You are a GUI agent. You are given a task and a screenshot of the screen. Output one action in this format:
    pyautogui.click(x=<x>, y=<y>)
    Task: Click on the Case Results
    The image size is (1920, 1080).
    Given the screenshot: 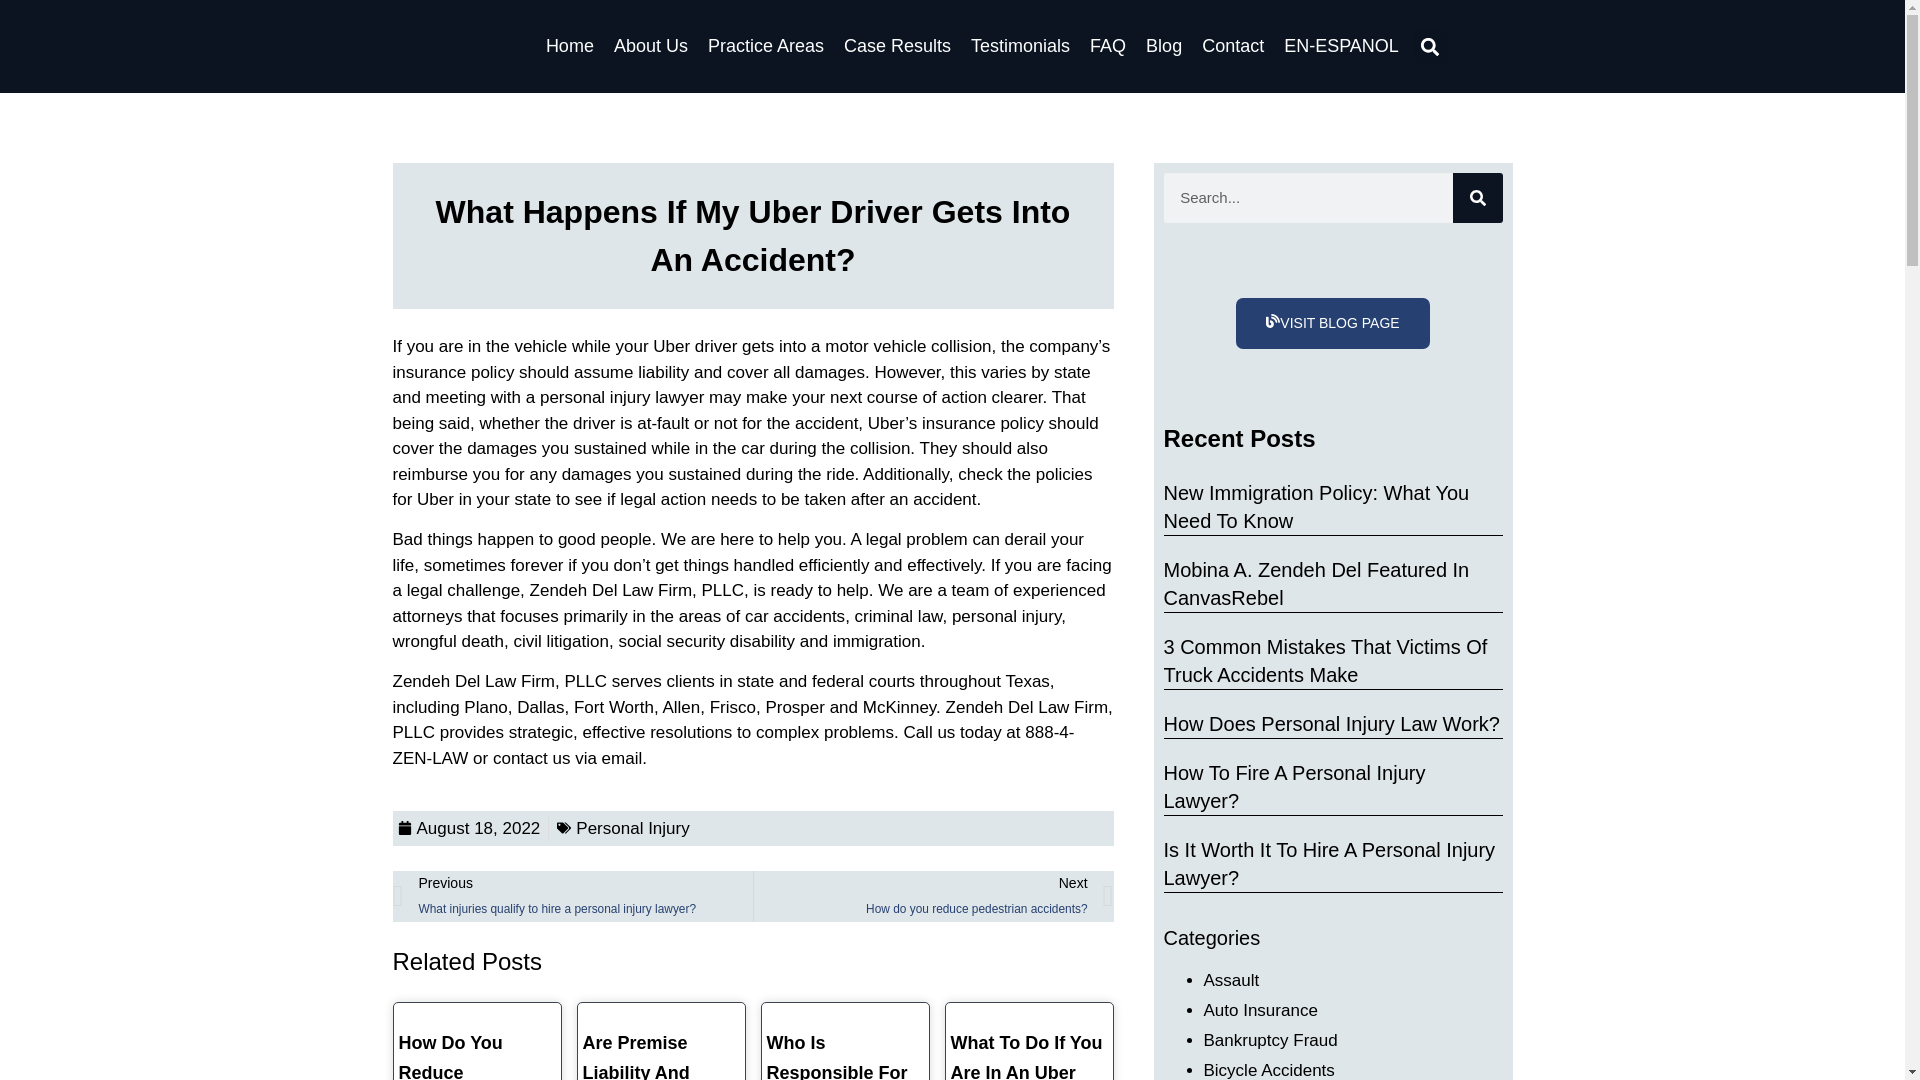 What is the action you would take?
    pyautogui.click(x=898, y=46)
    